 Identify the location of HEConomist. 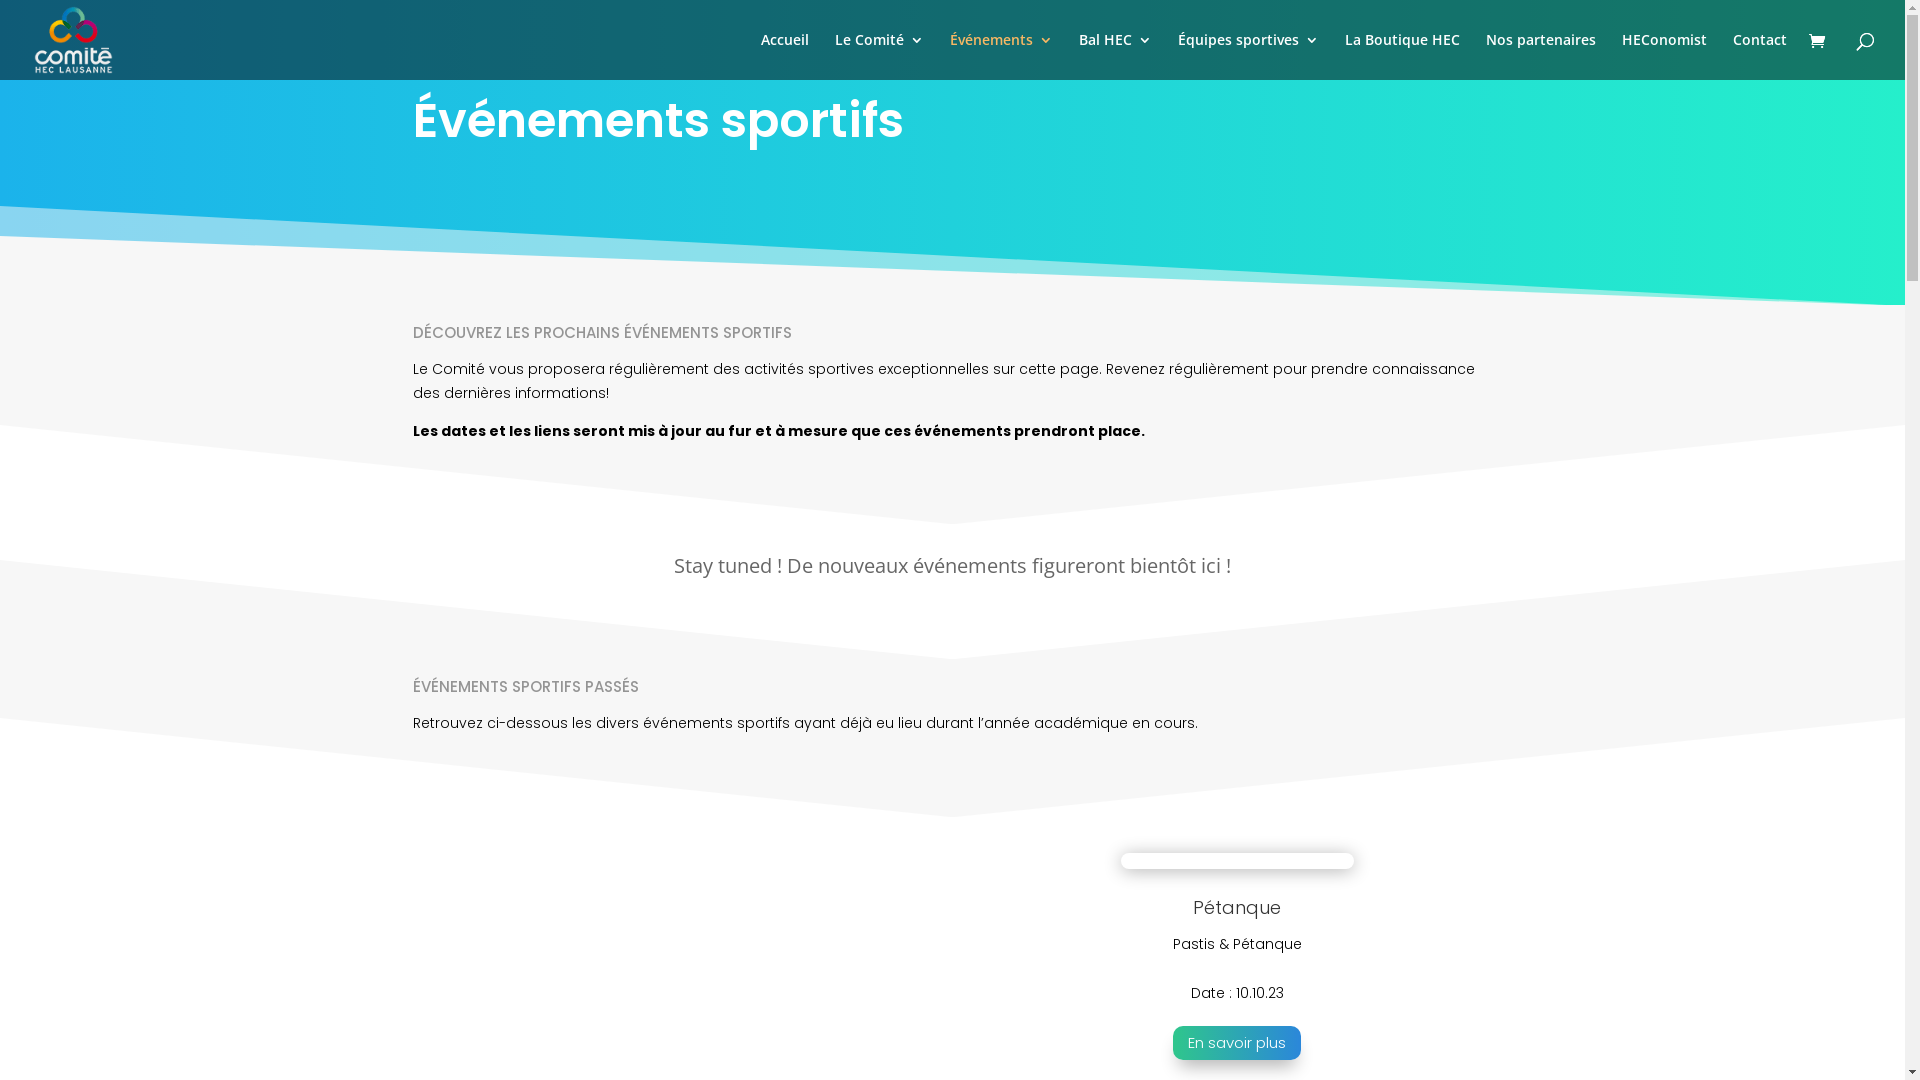
(1664, 56).